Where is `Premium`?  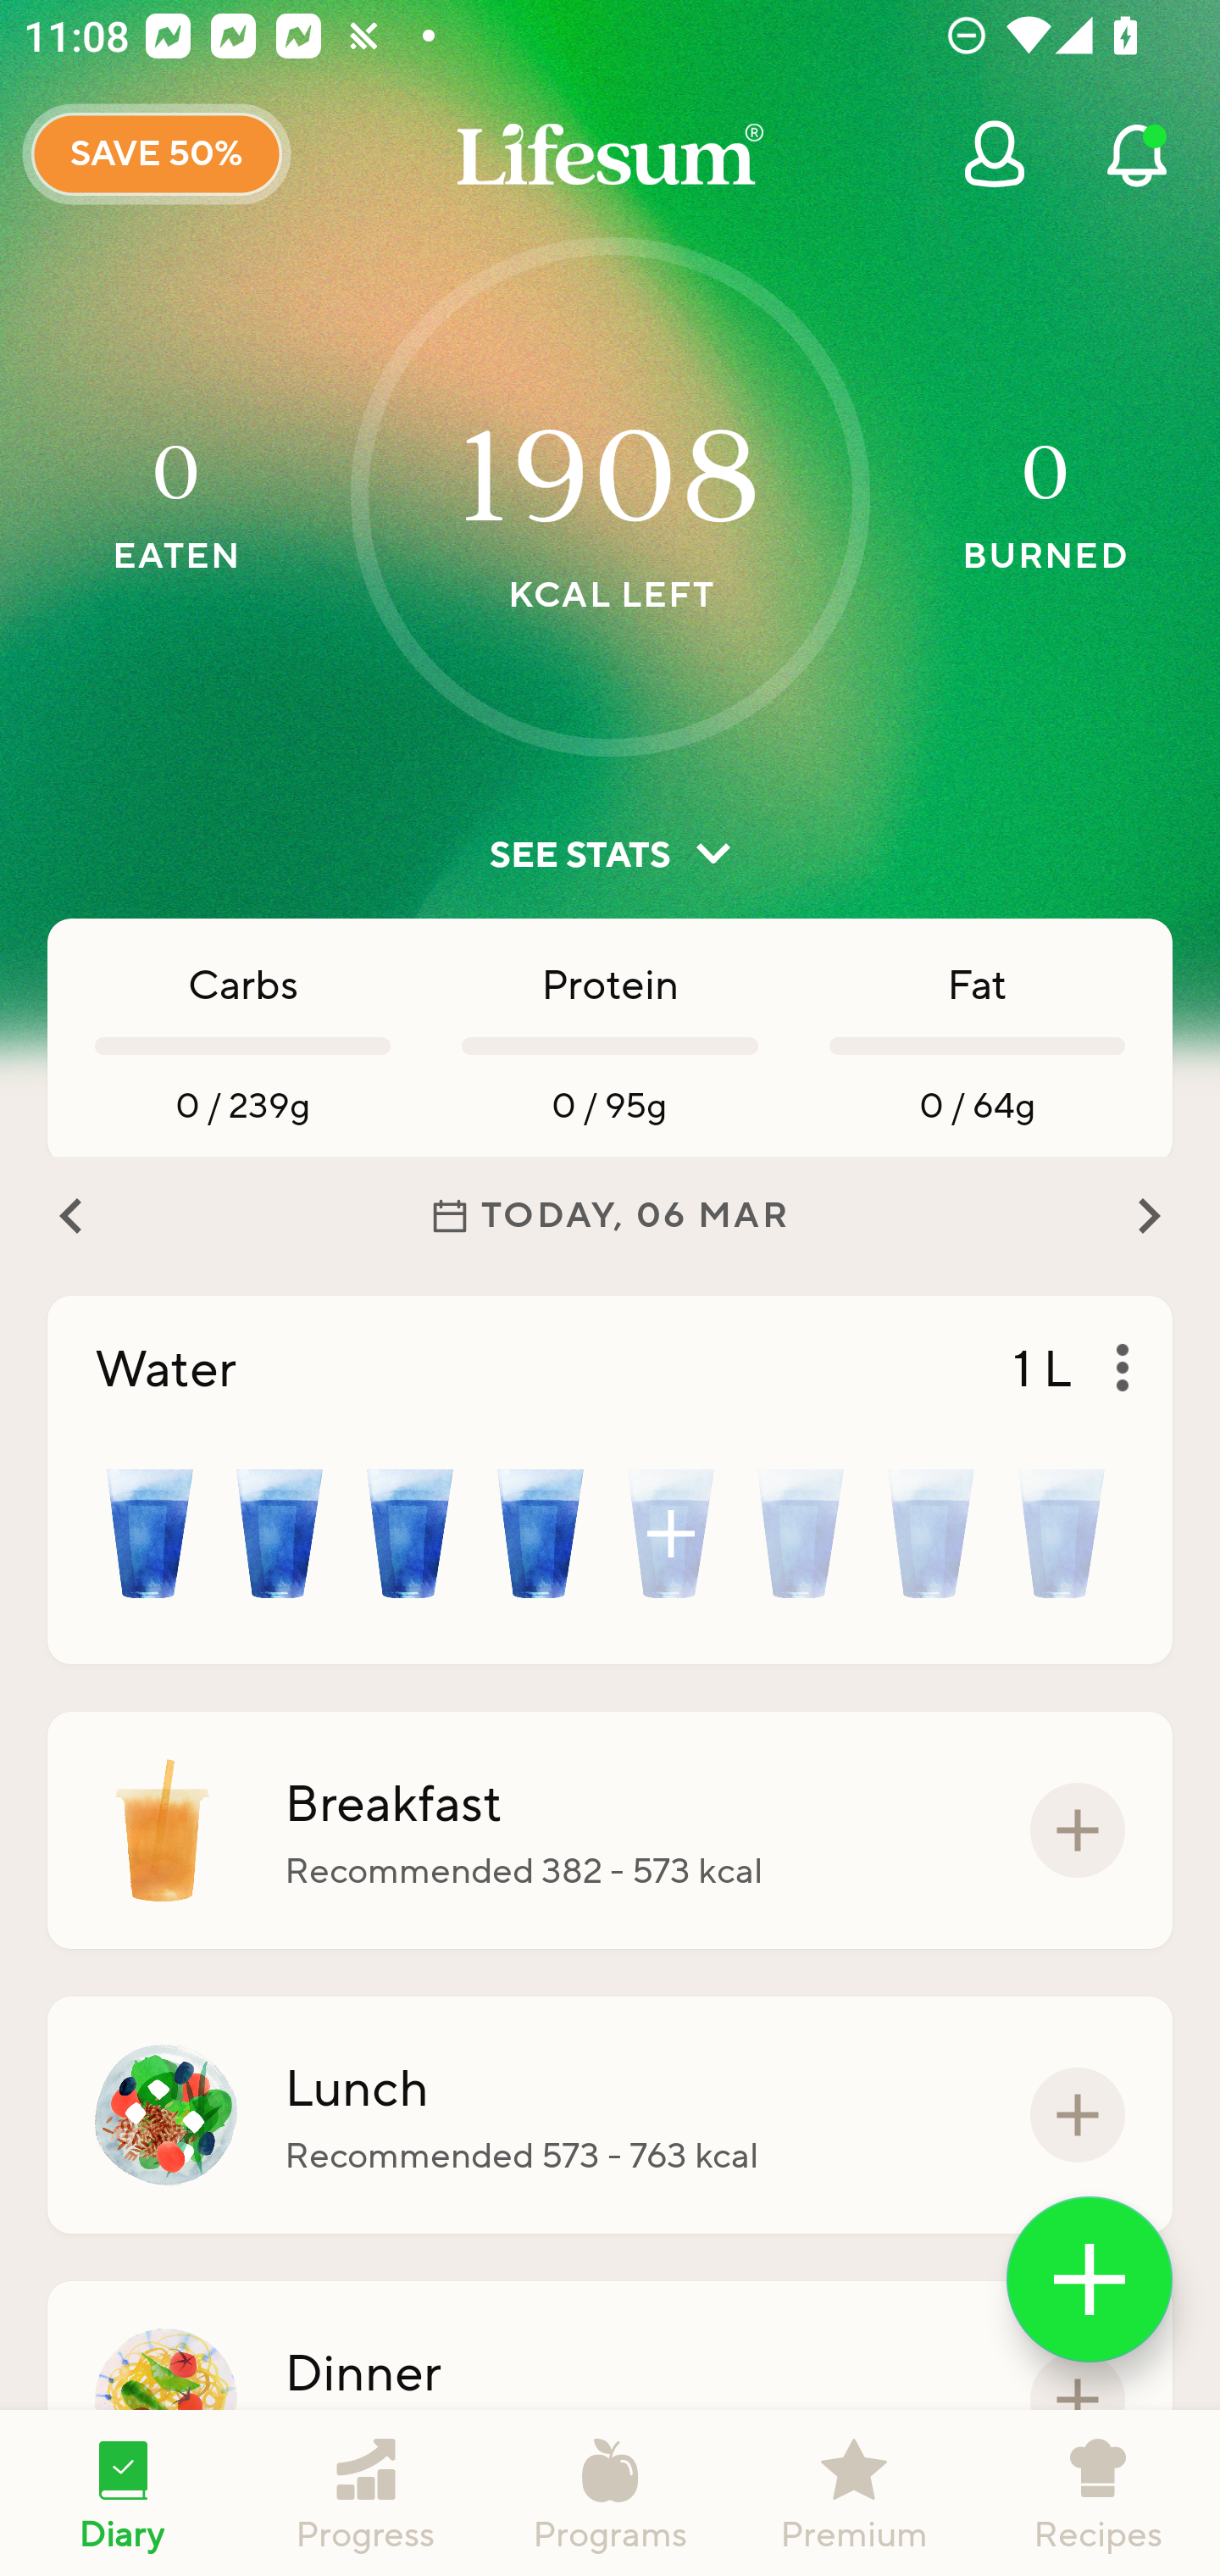
Premium is located at coordinates (854, 2493).